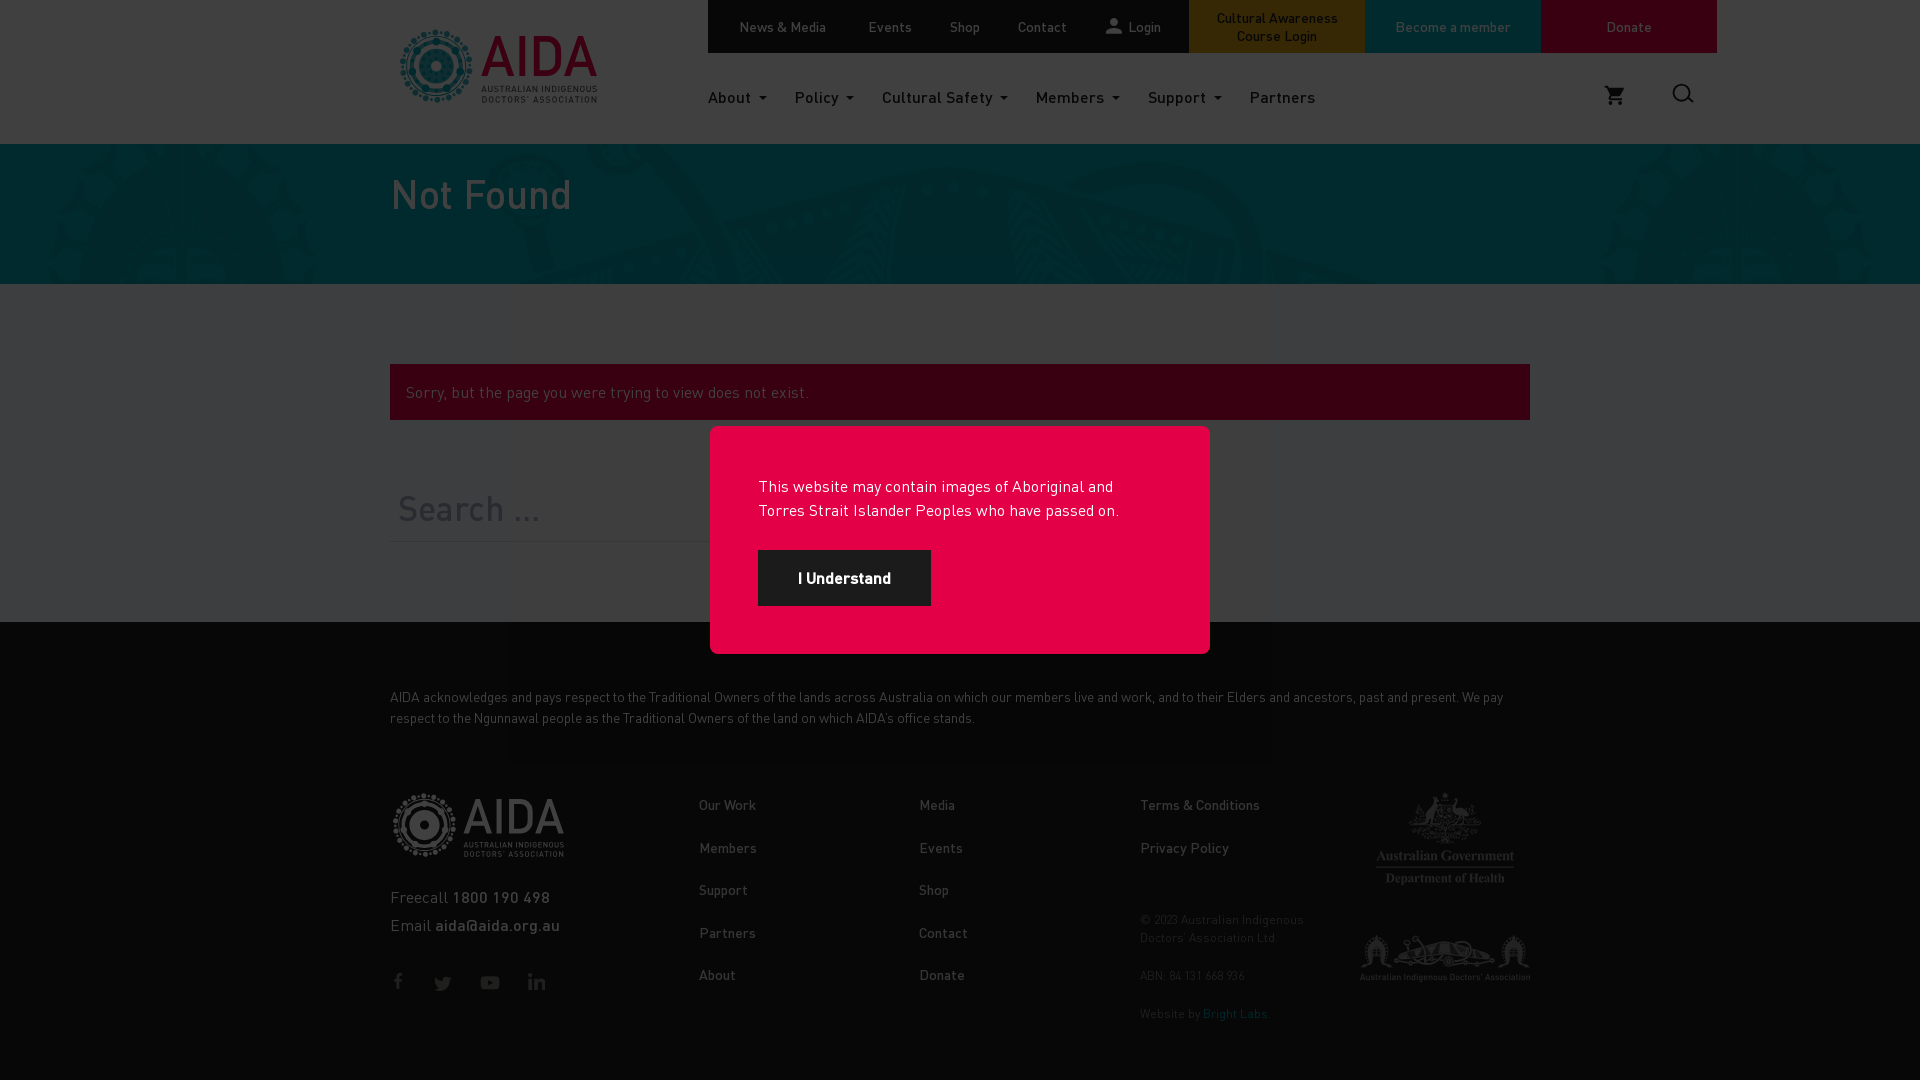 The height and width of the screenshot is (1080, 1920). What do you see at coordinates (844, 578) in the screenshot?
I see `I Understand` at bounding box center [844, 578].